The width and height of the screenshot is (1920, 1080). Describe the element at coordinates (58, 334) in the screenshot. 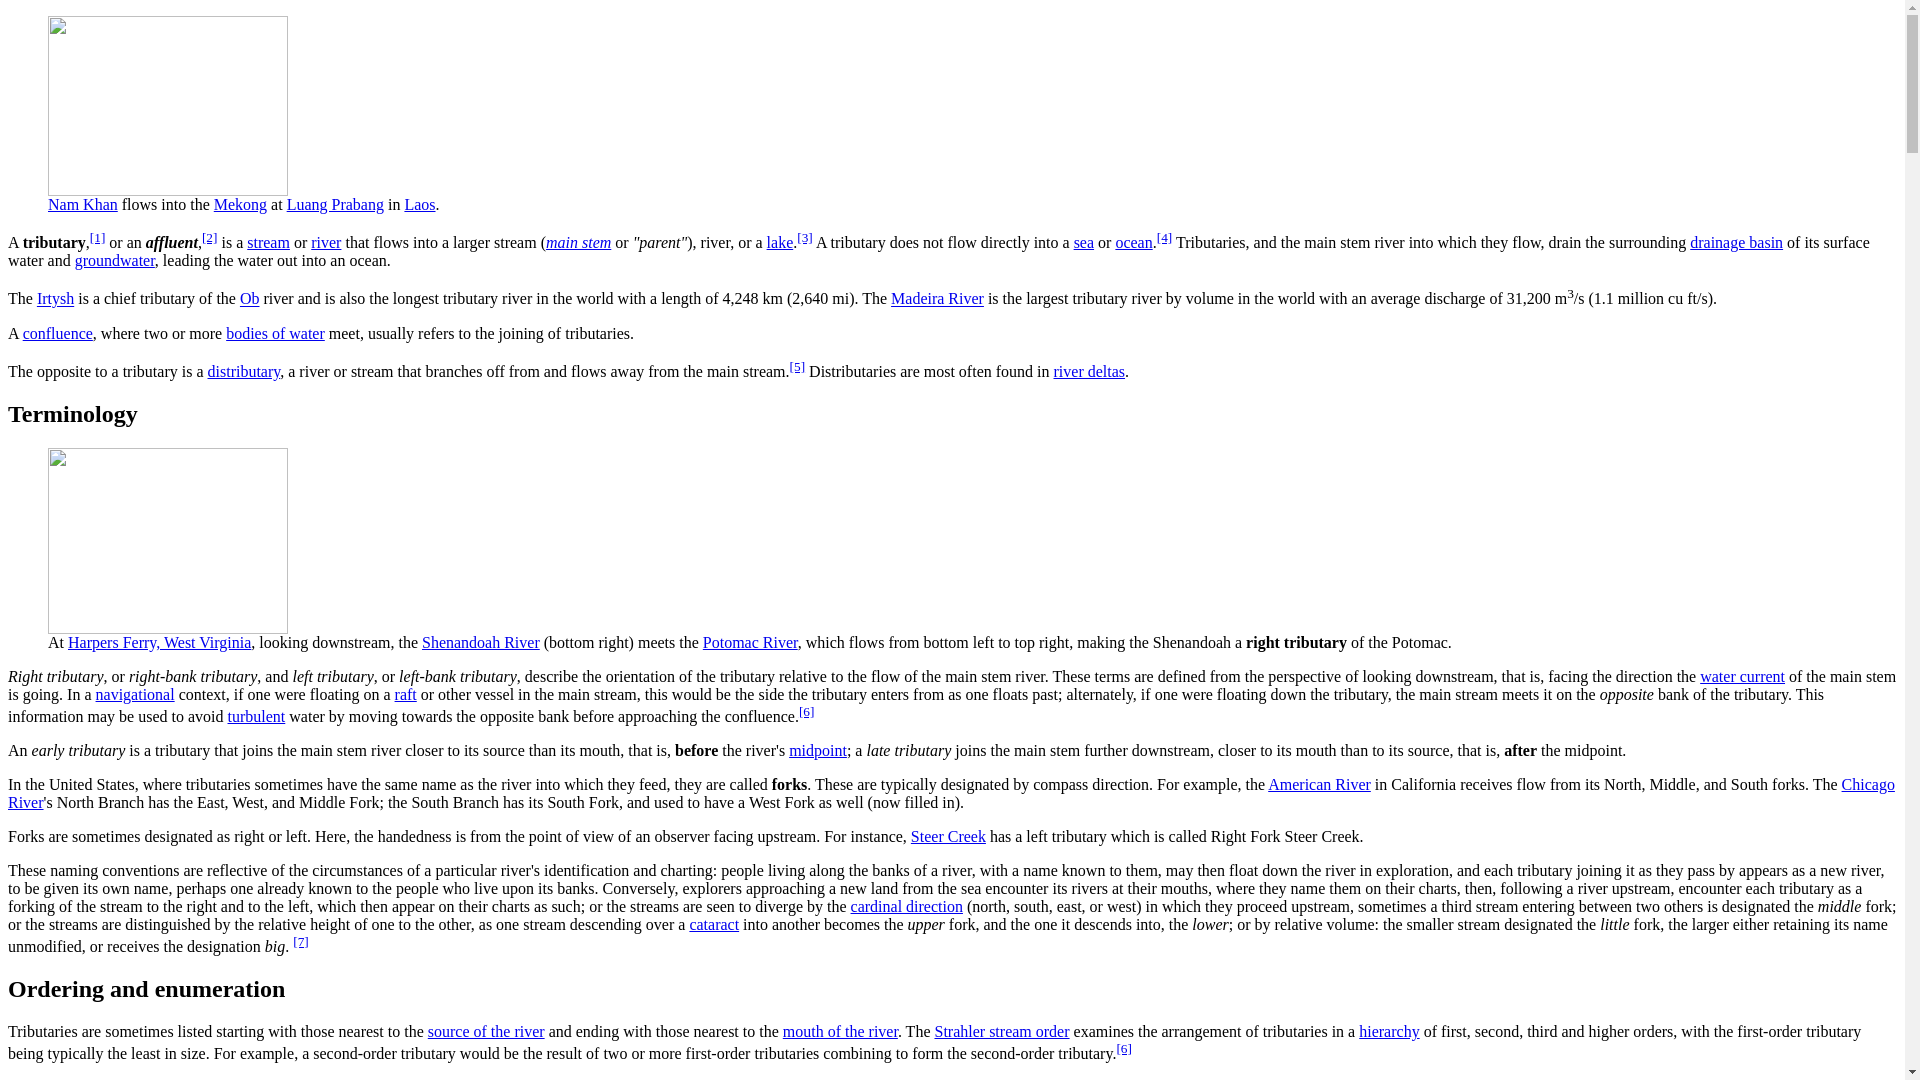

I see `confluence` at that location.